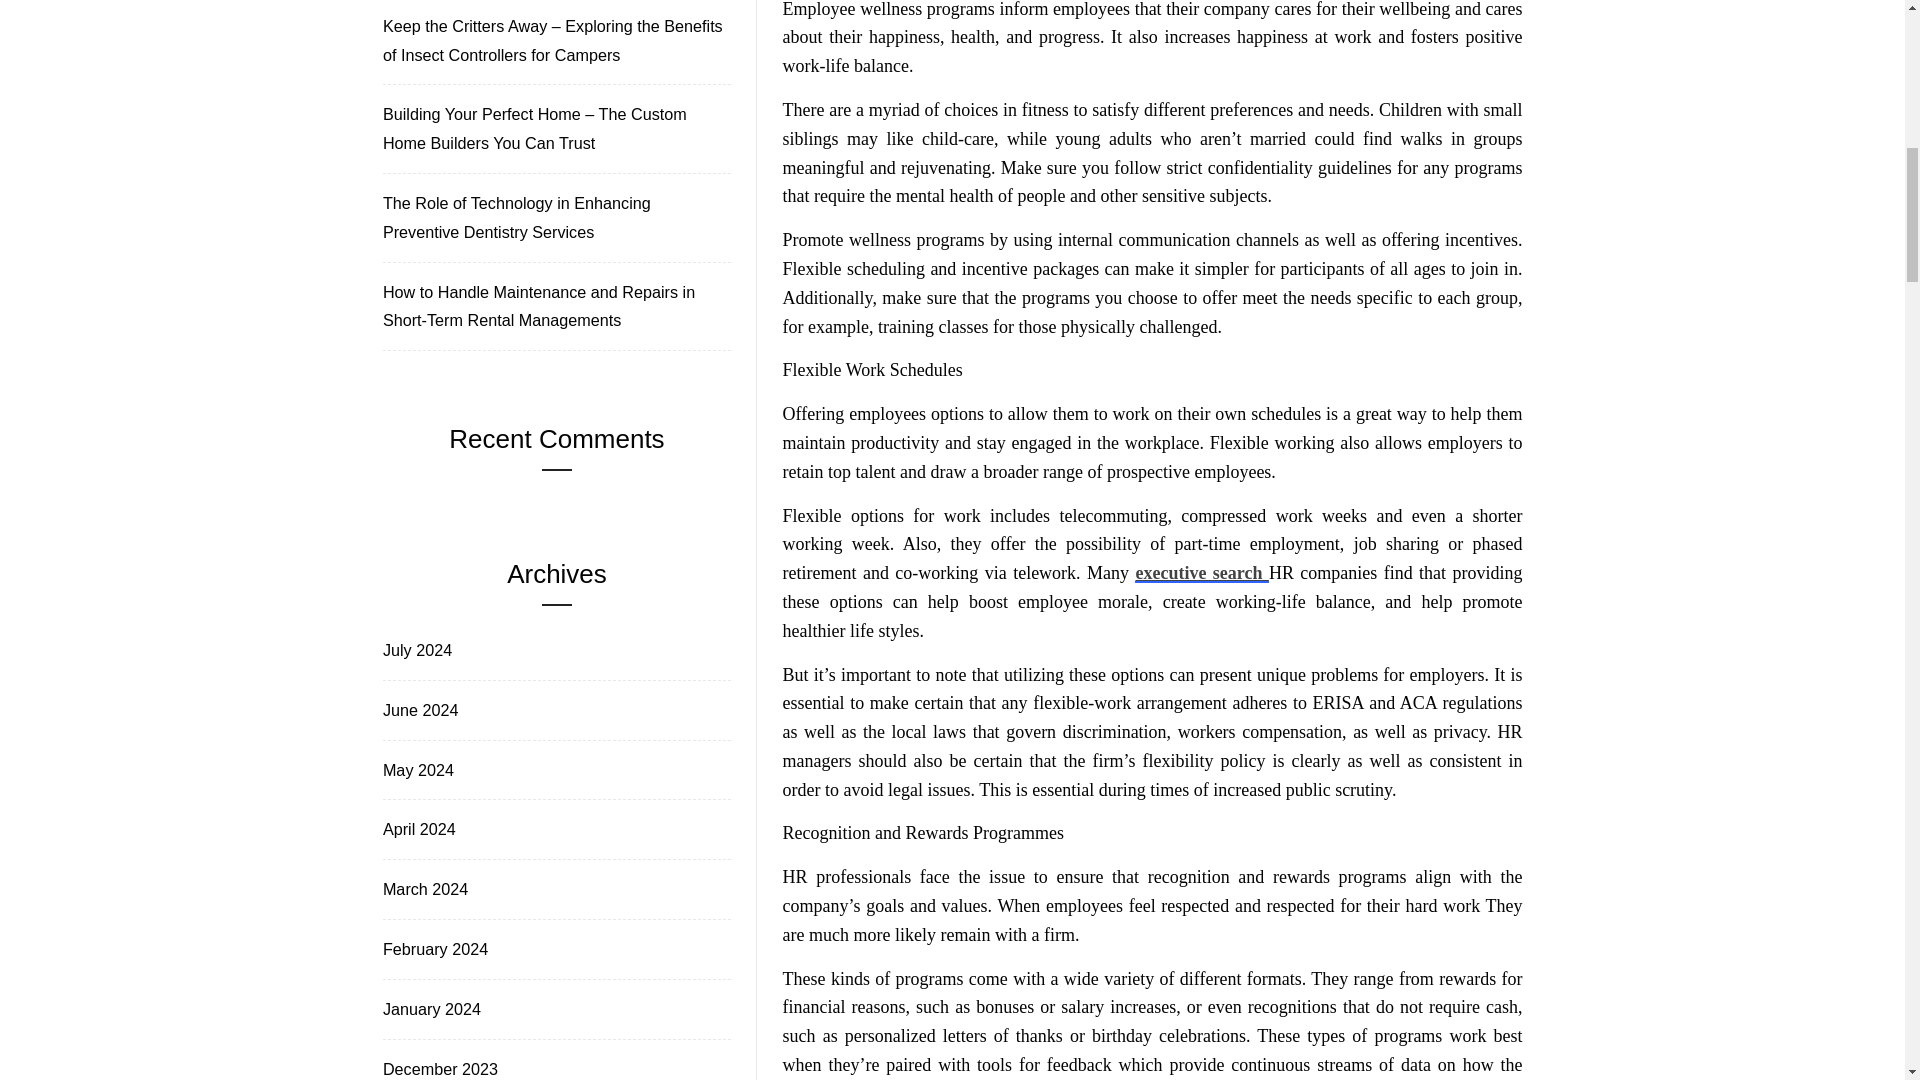  Describe the element at coordinates (423, 888) in the screenshot. I see `March 2024` at that location.